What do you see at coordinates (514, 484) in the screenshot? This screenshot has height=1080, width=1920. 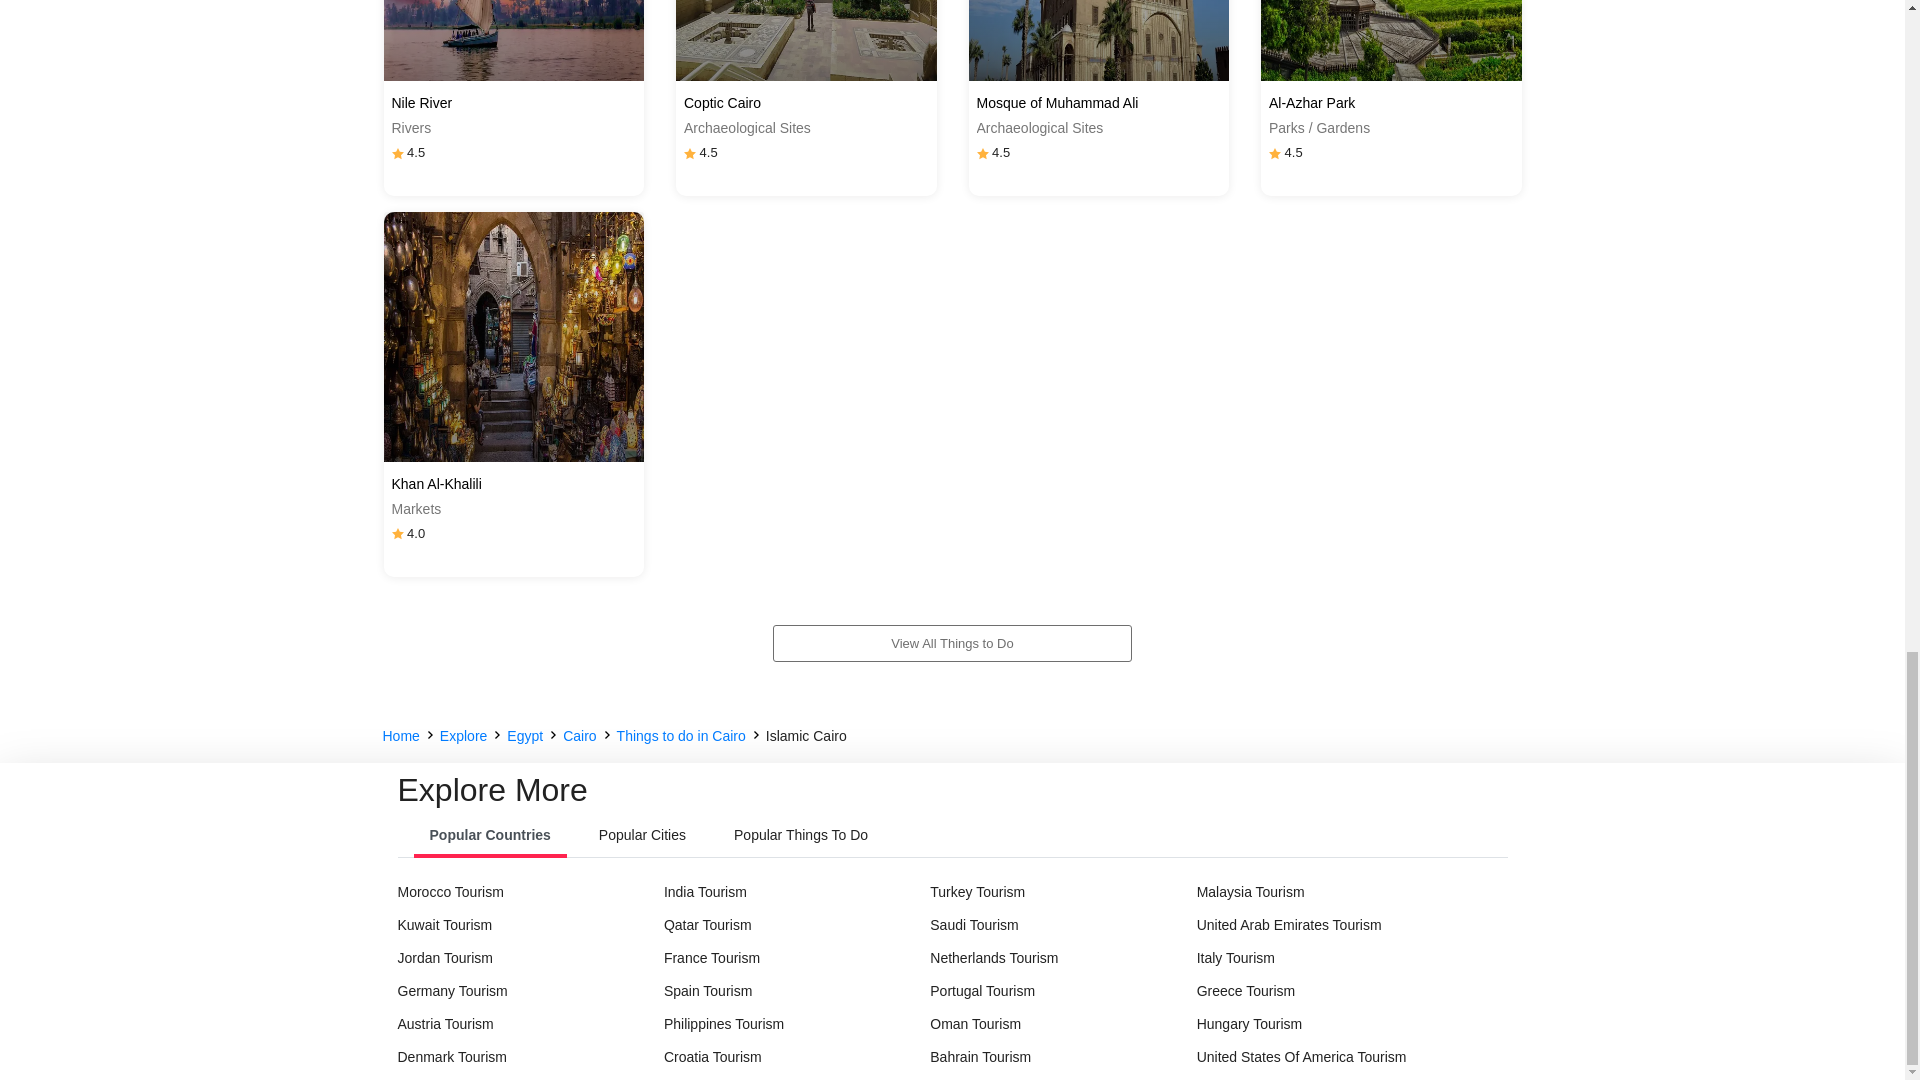 I see `Khan Al-Khalili` at bounding box center [514, 484].